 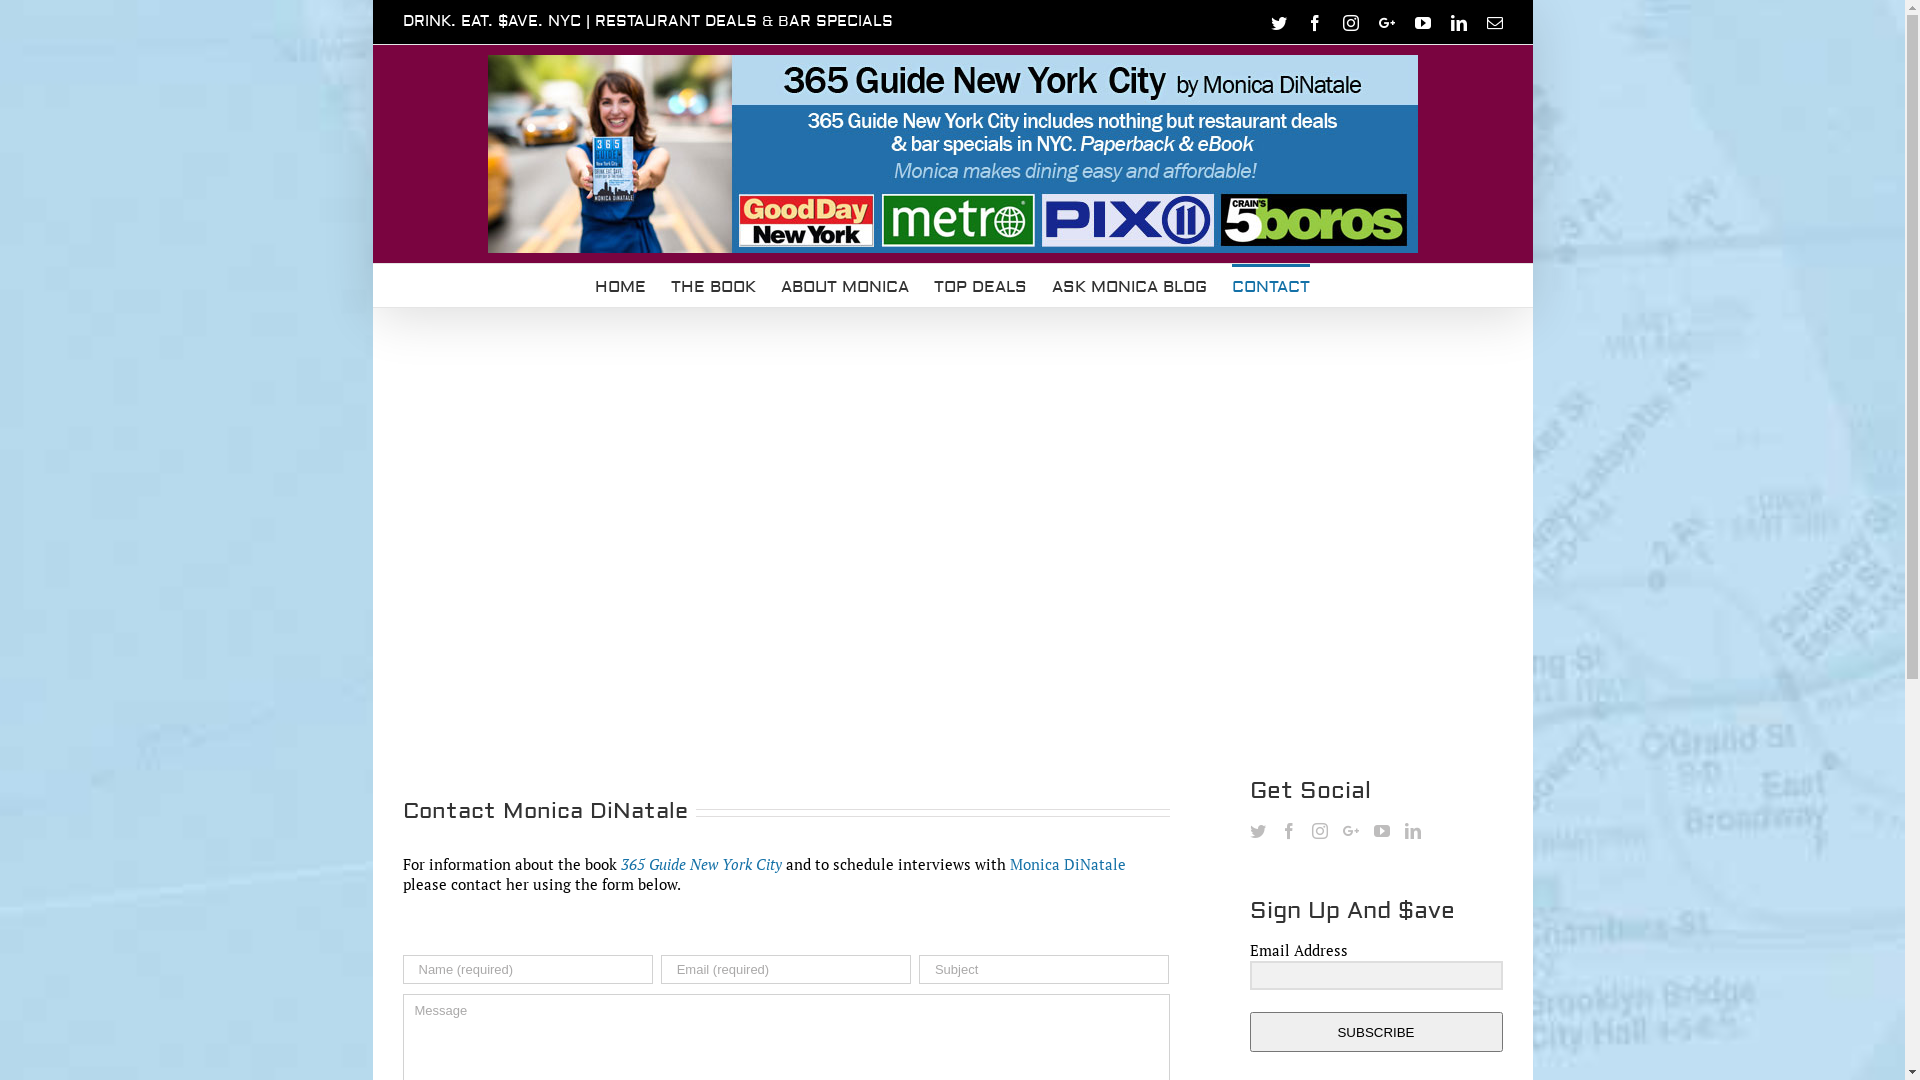 What do you see at coordinates (1458, 22) in the screenshot?
I see `Linkedin` at bounding box center [1458, 22].